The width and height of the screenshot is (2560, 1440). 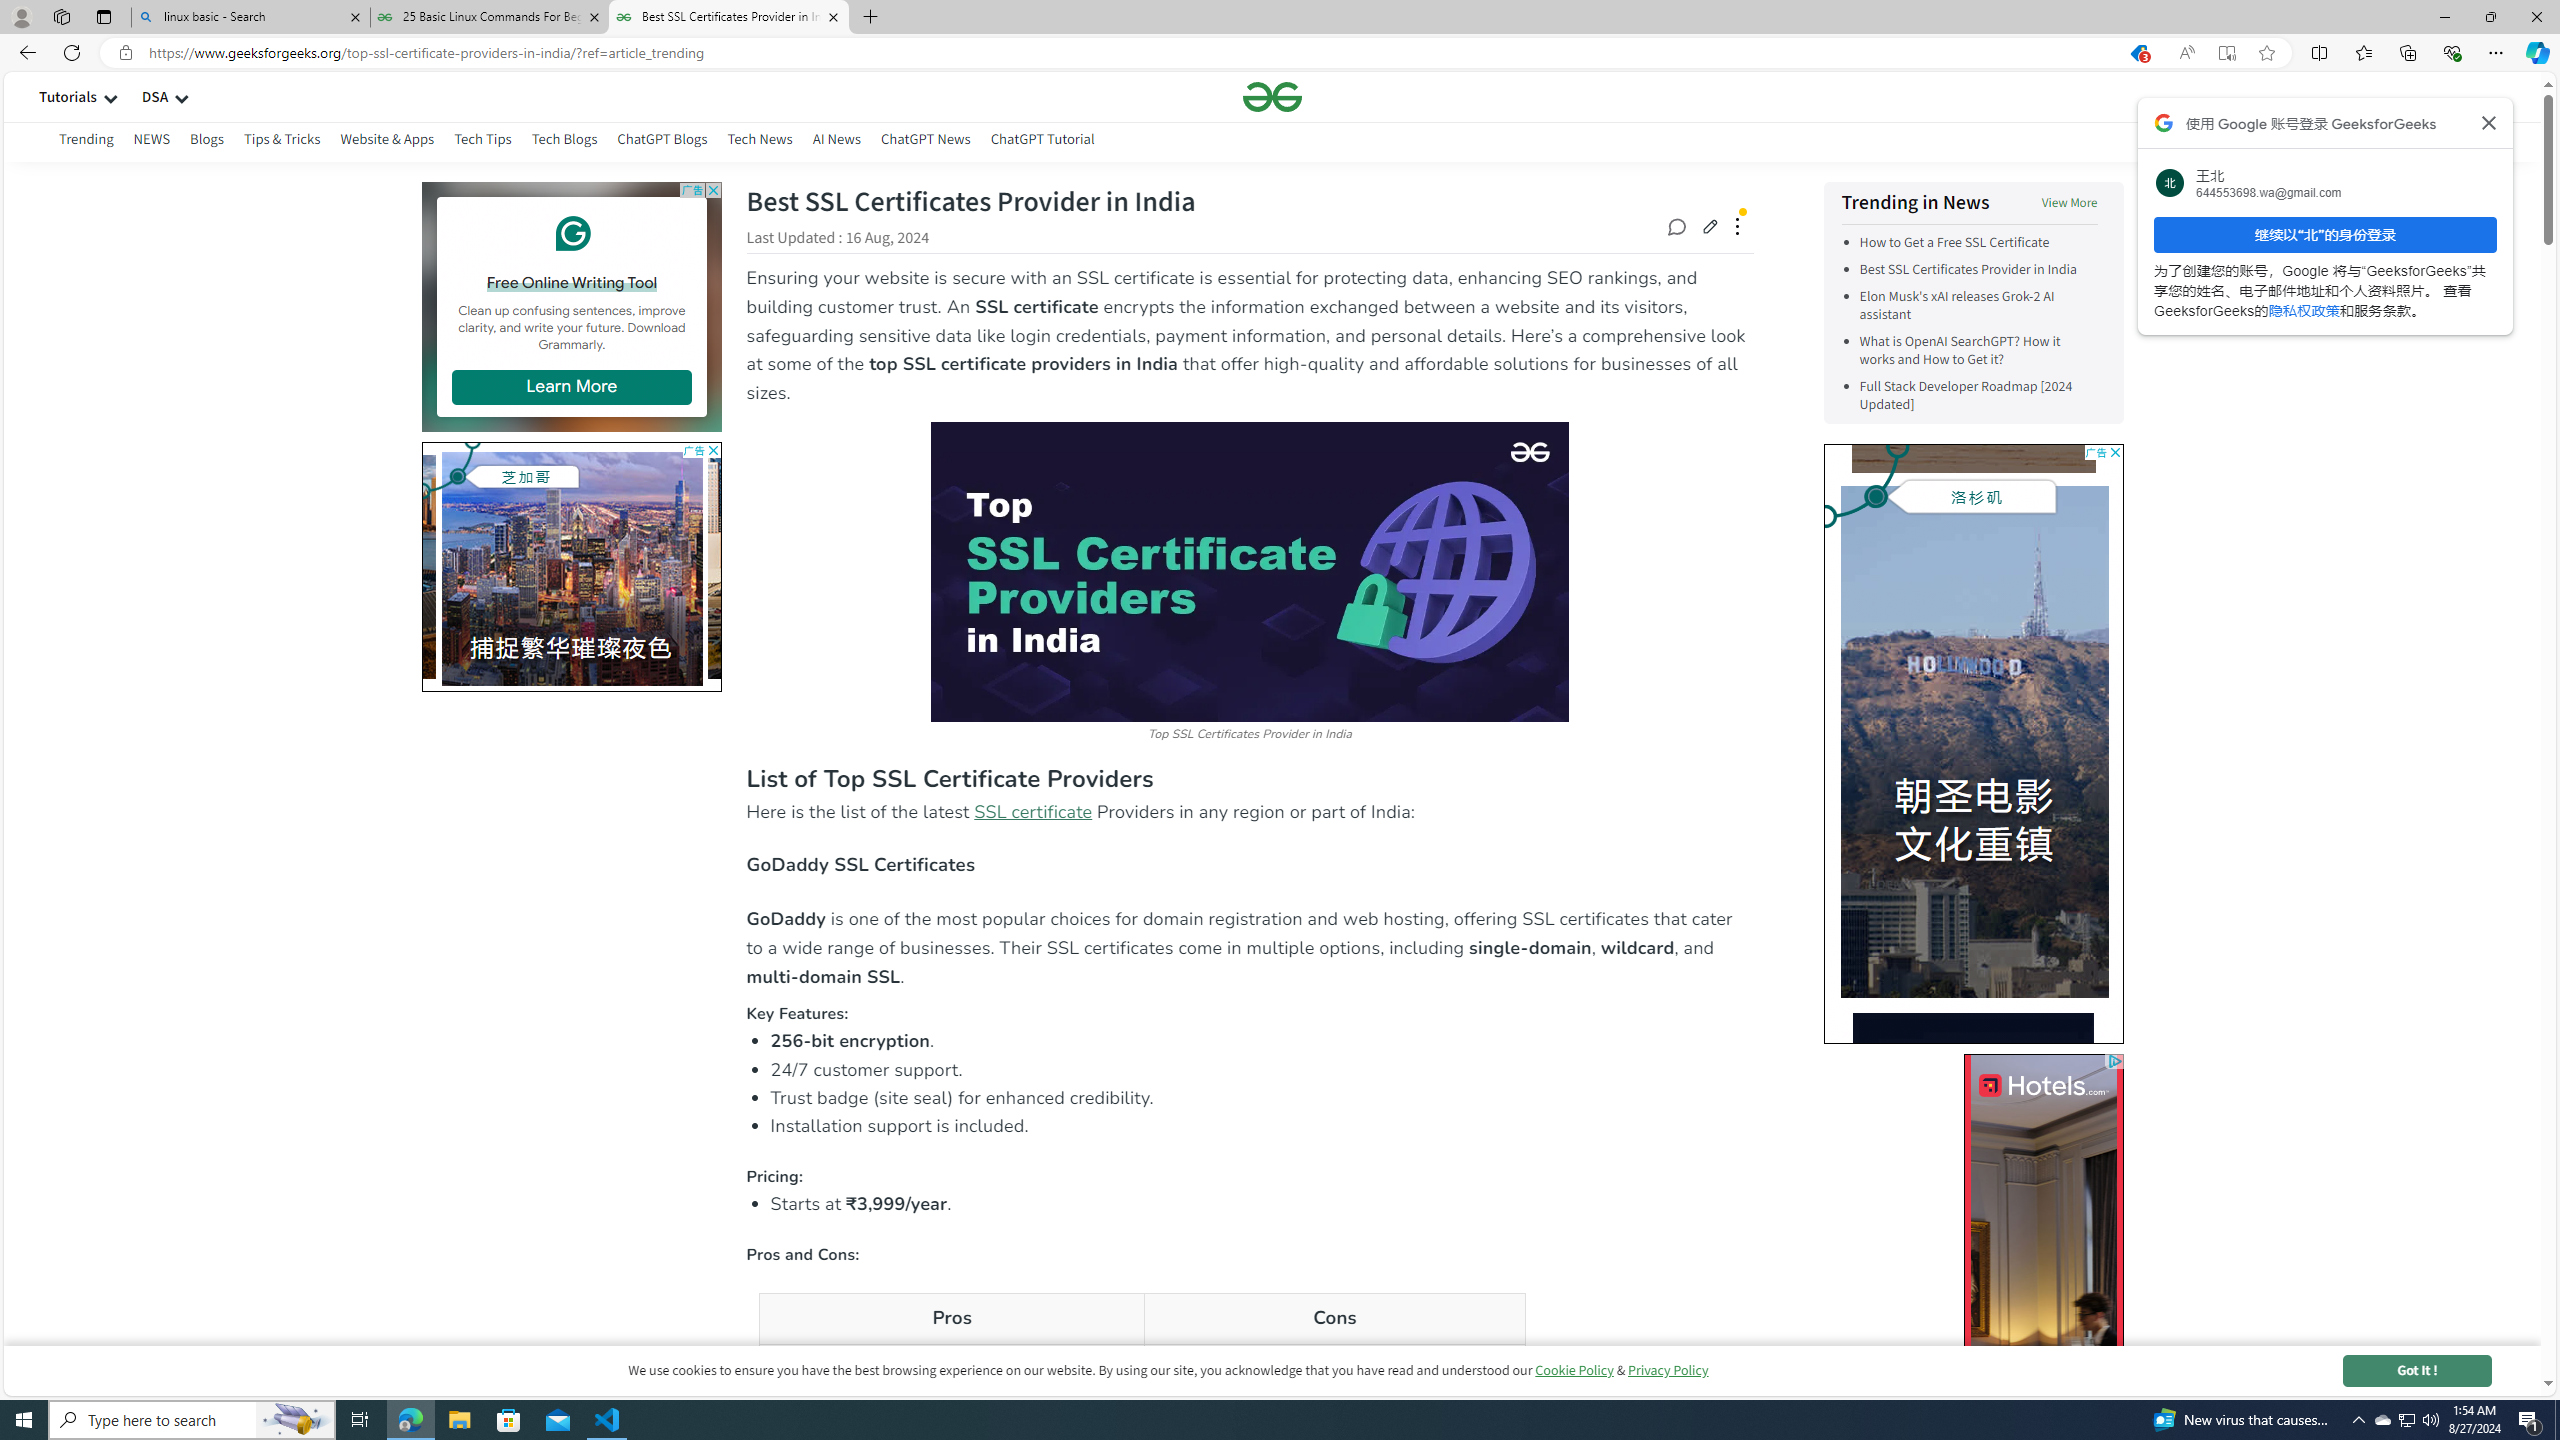 I want to click on Tips & Tricks, so click(x=281, y=139).